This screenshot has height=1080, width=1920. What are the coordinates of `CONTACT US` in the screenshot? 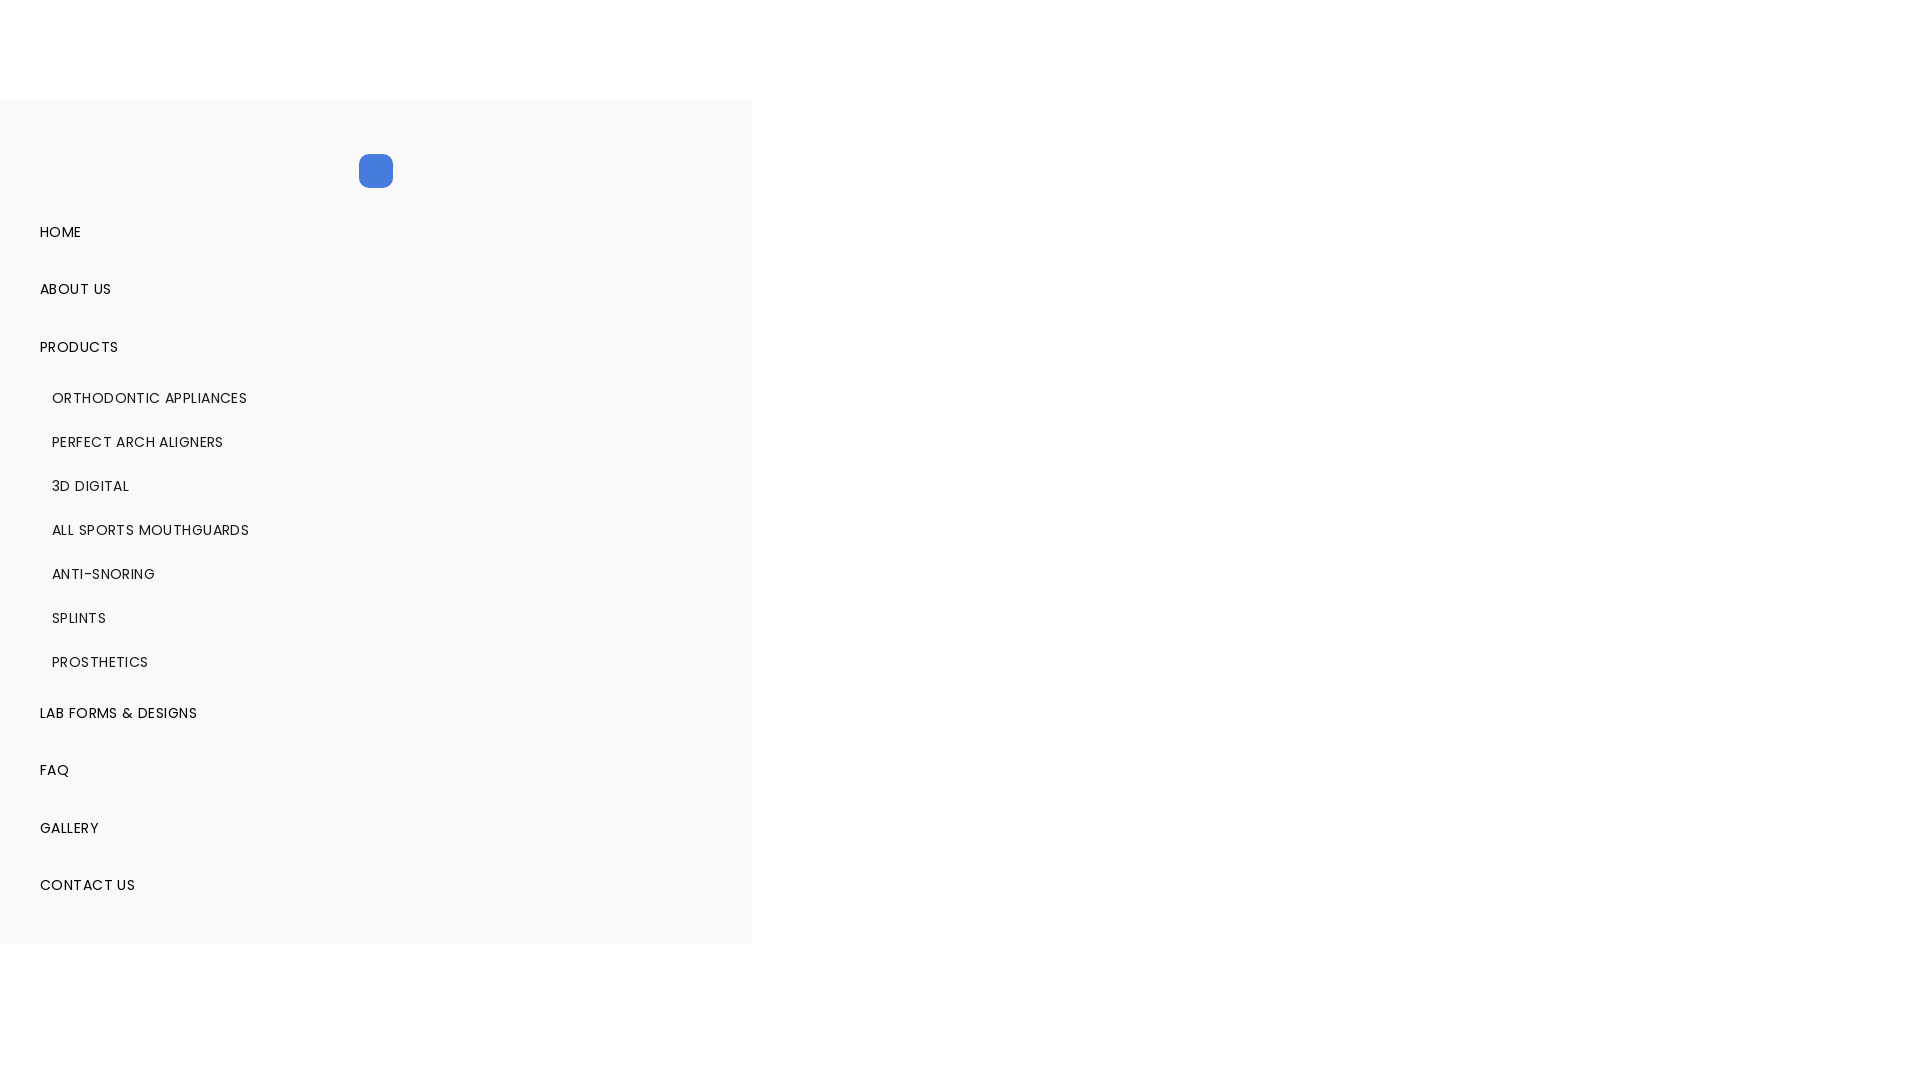 It's located at (376, 886).